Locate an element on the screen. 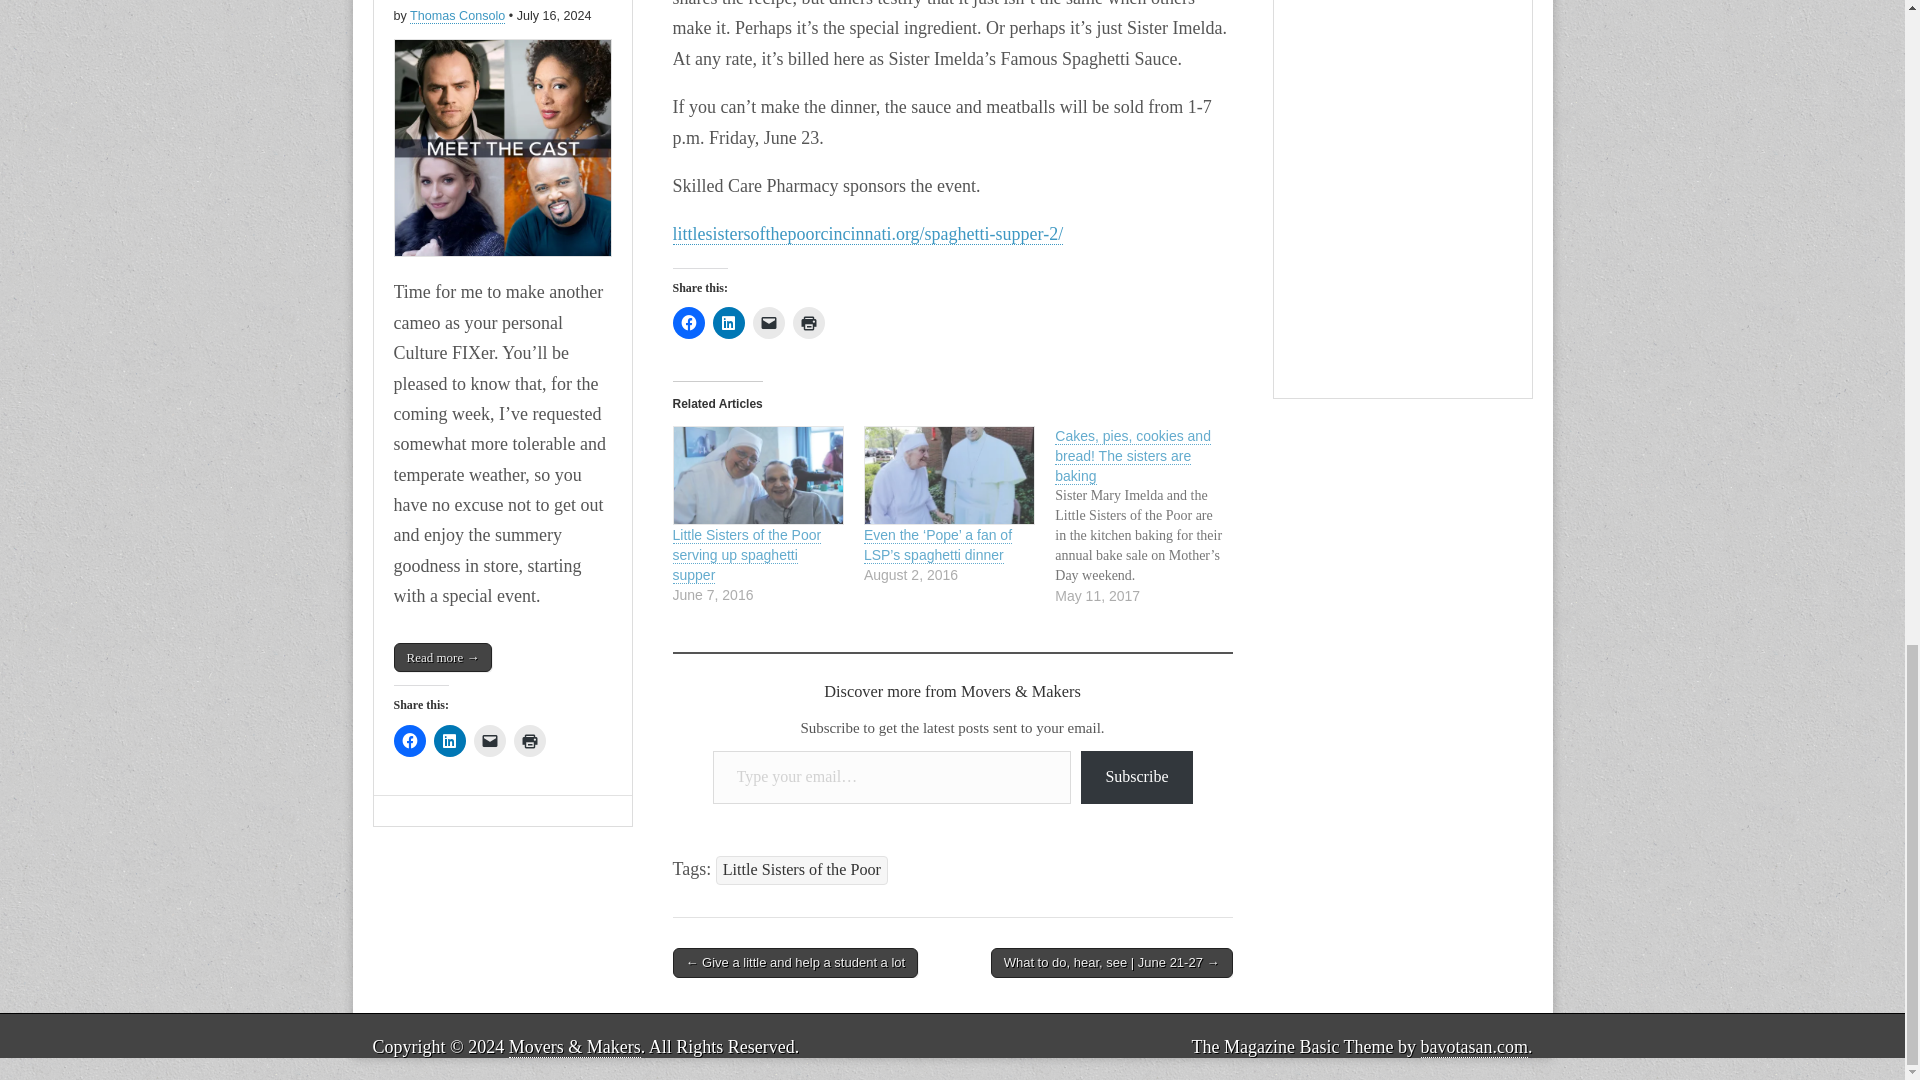  Little Sisters of the Poor serving up spaghetti supper is located at coordinates (746, 556).